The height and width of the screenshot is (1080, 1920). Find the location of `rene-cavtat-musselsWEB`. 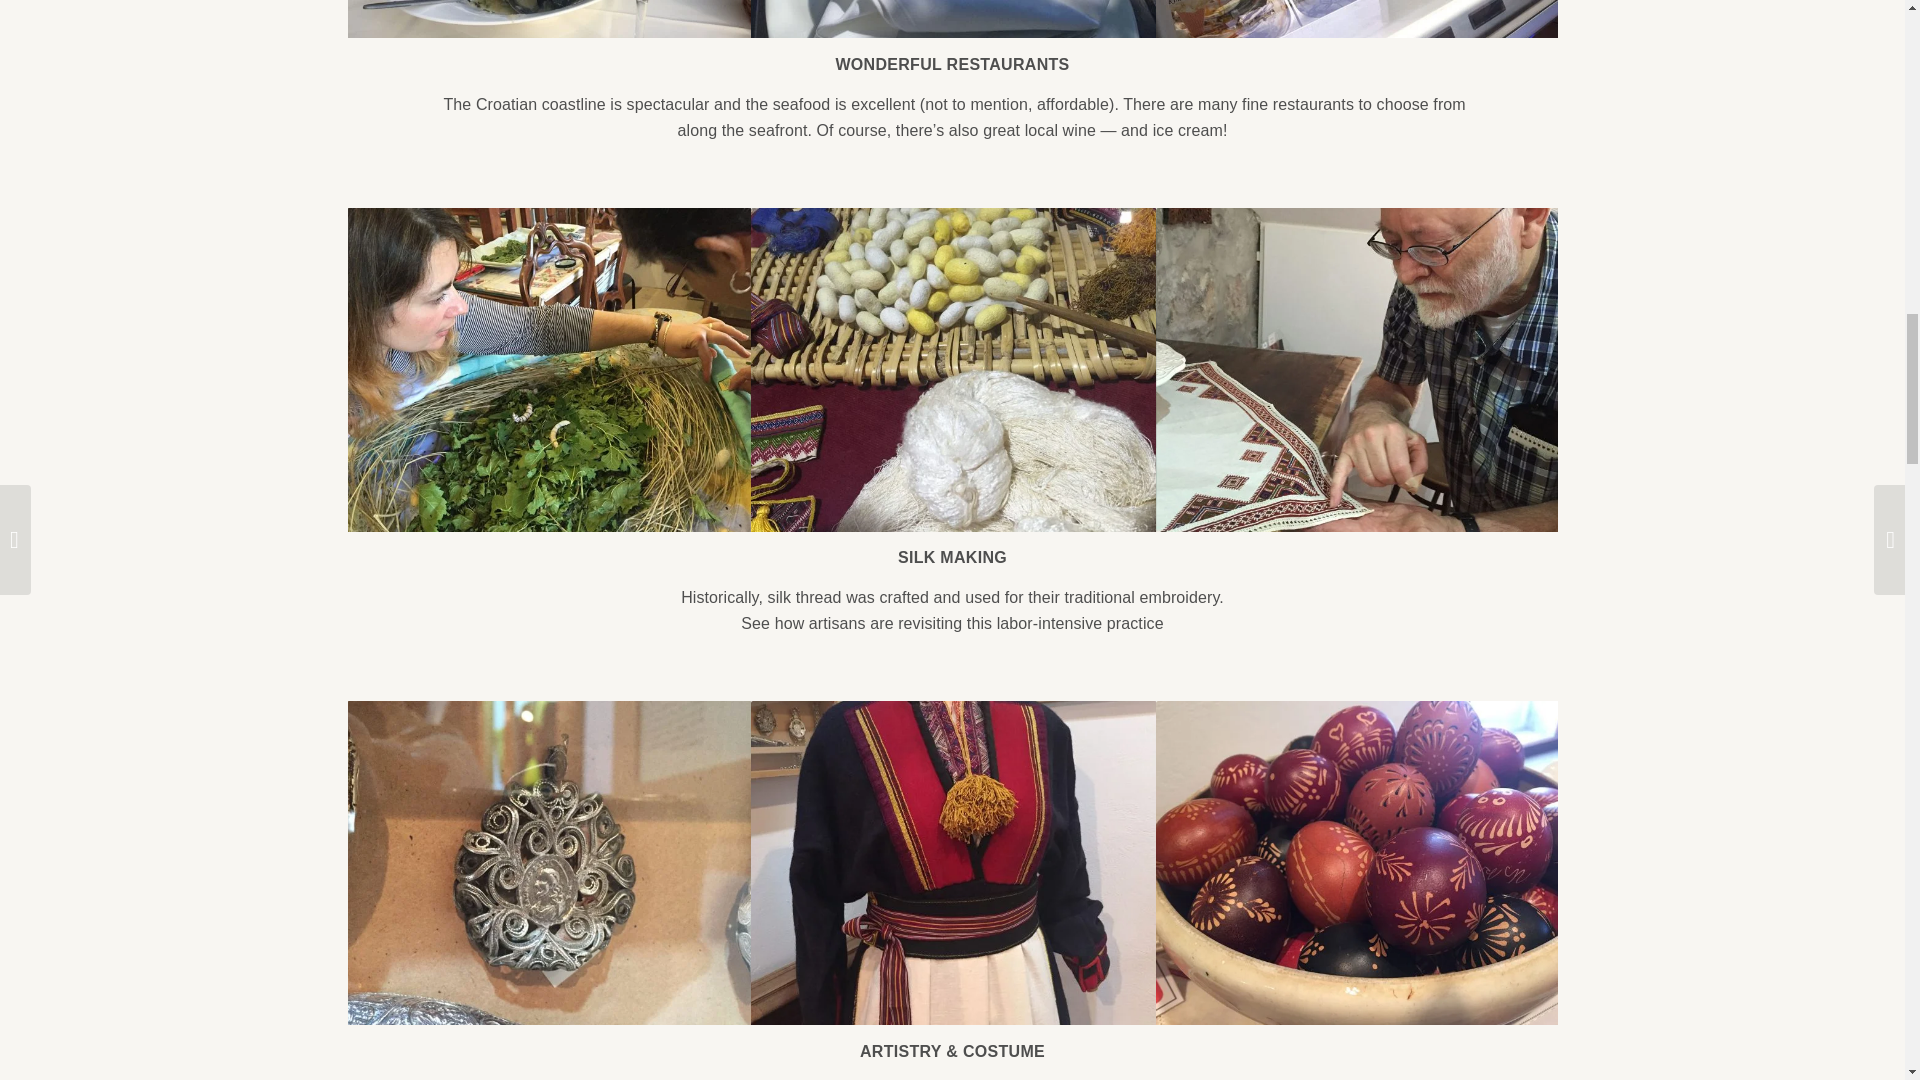

rene-cavtat-musselsWEB is located at coordinates (550, 18).